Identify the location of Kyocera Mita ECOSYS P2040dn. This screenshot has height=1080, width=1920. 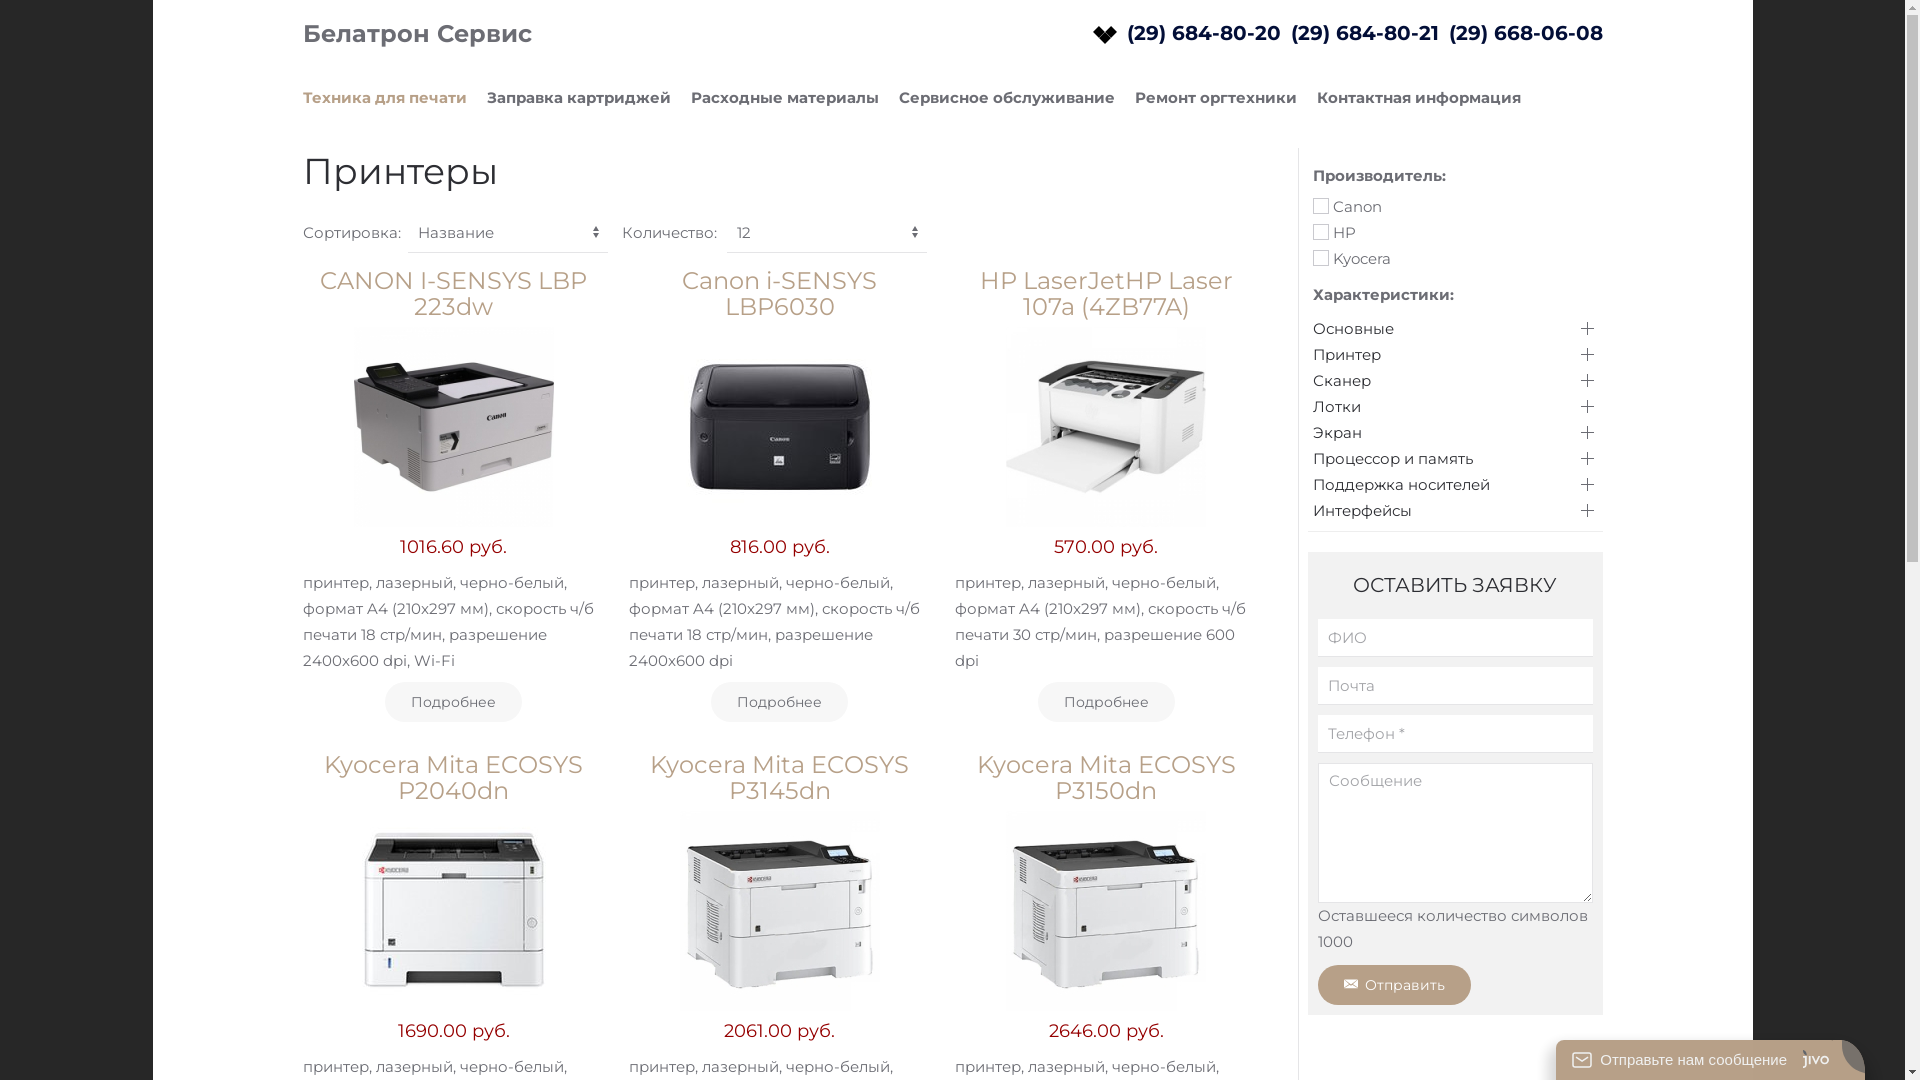
(454, 778).